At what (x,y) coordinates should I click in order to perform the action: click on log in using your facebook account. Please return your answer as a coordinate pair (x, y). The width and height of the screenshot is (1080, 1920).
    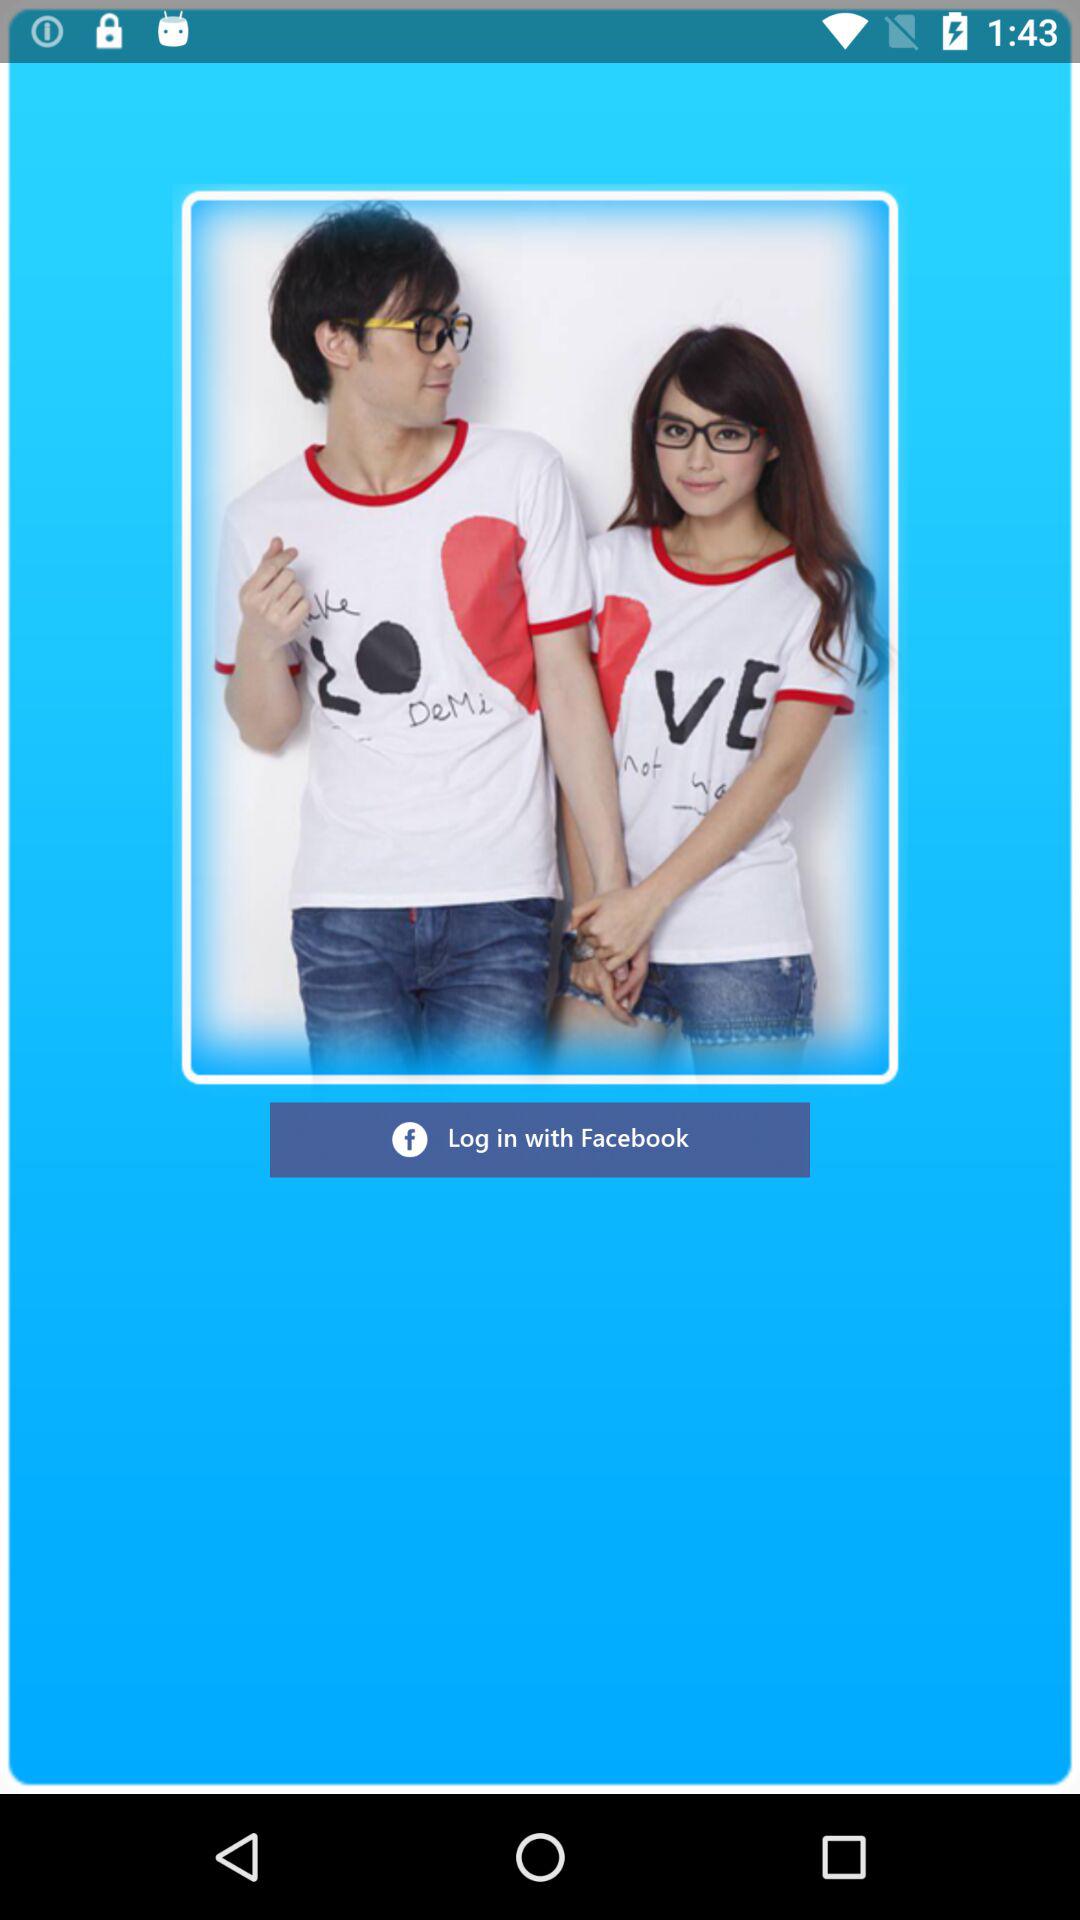
    Looking at the image, I should click on (540, 1140).